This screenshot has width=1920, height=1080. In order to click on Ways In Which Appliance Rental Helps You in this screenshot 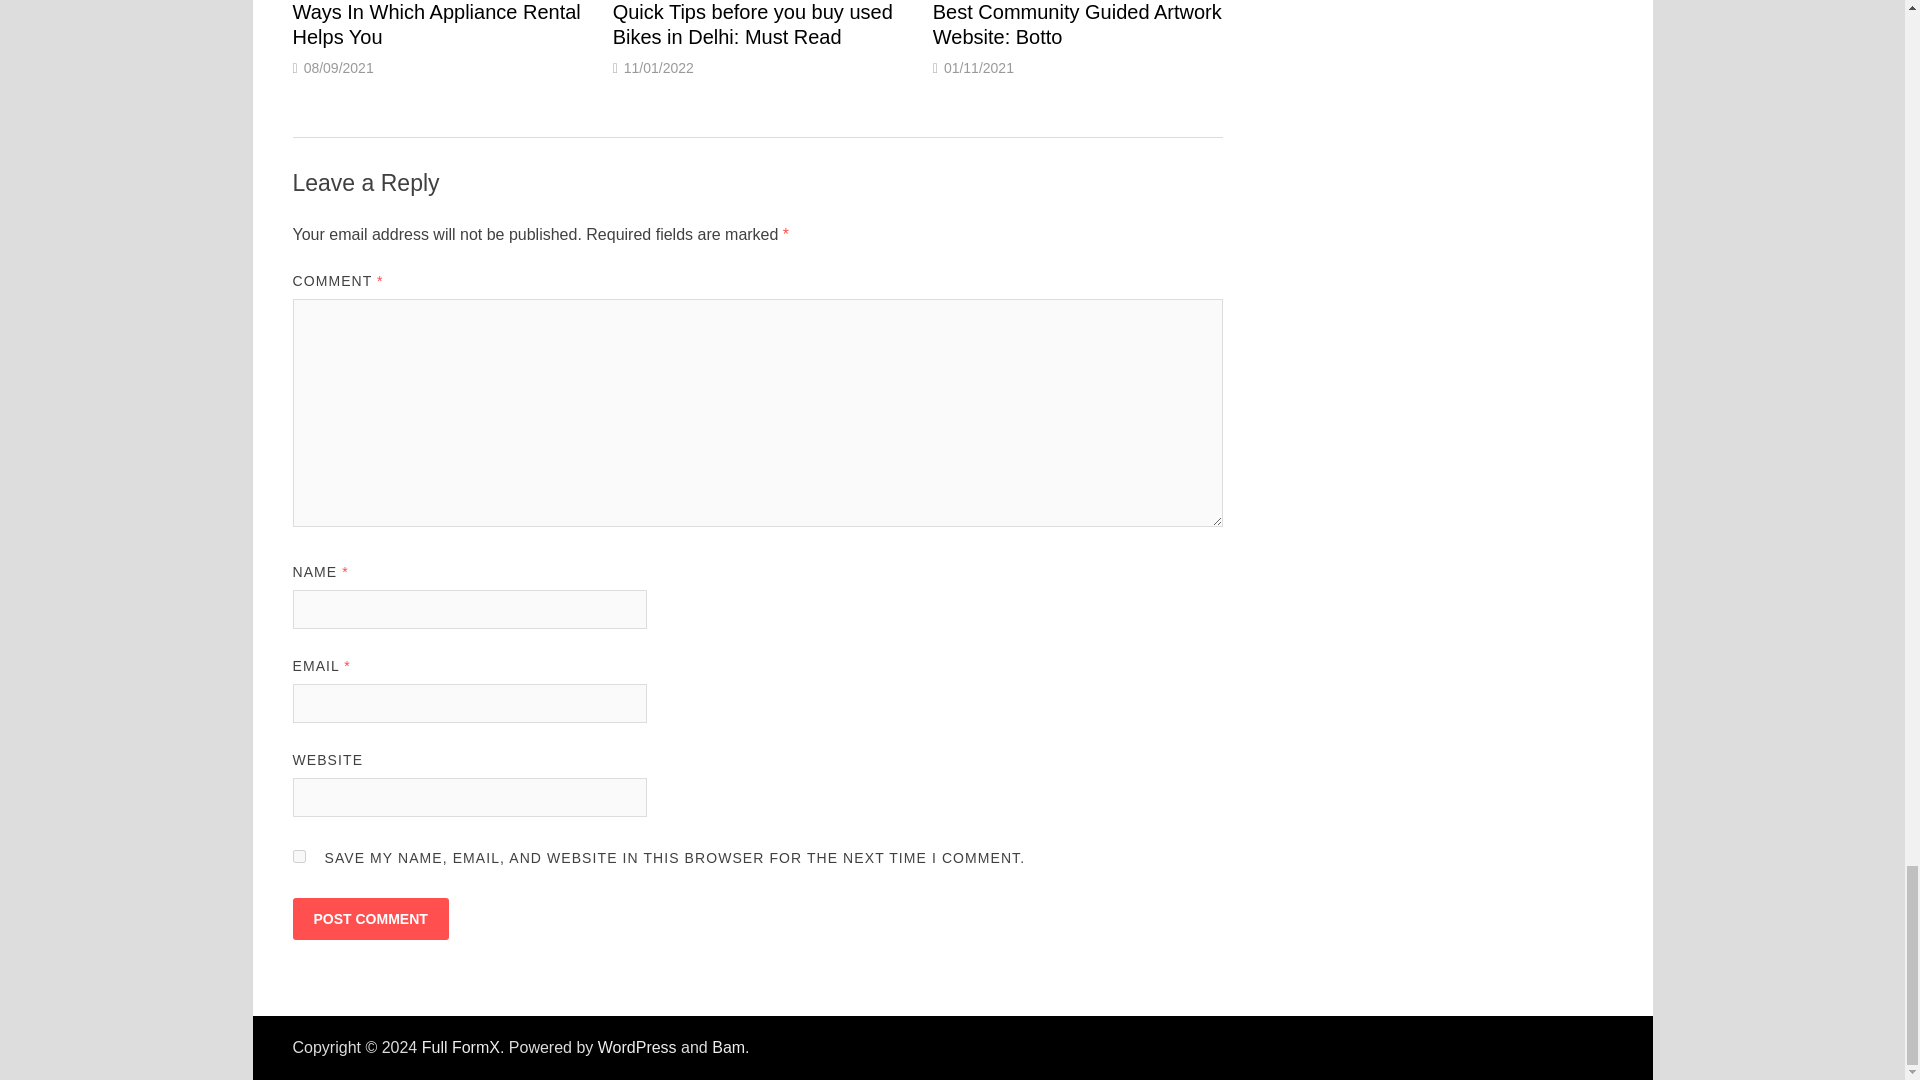, I will do `click(435, 24)`.